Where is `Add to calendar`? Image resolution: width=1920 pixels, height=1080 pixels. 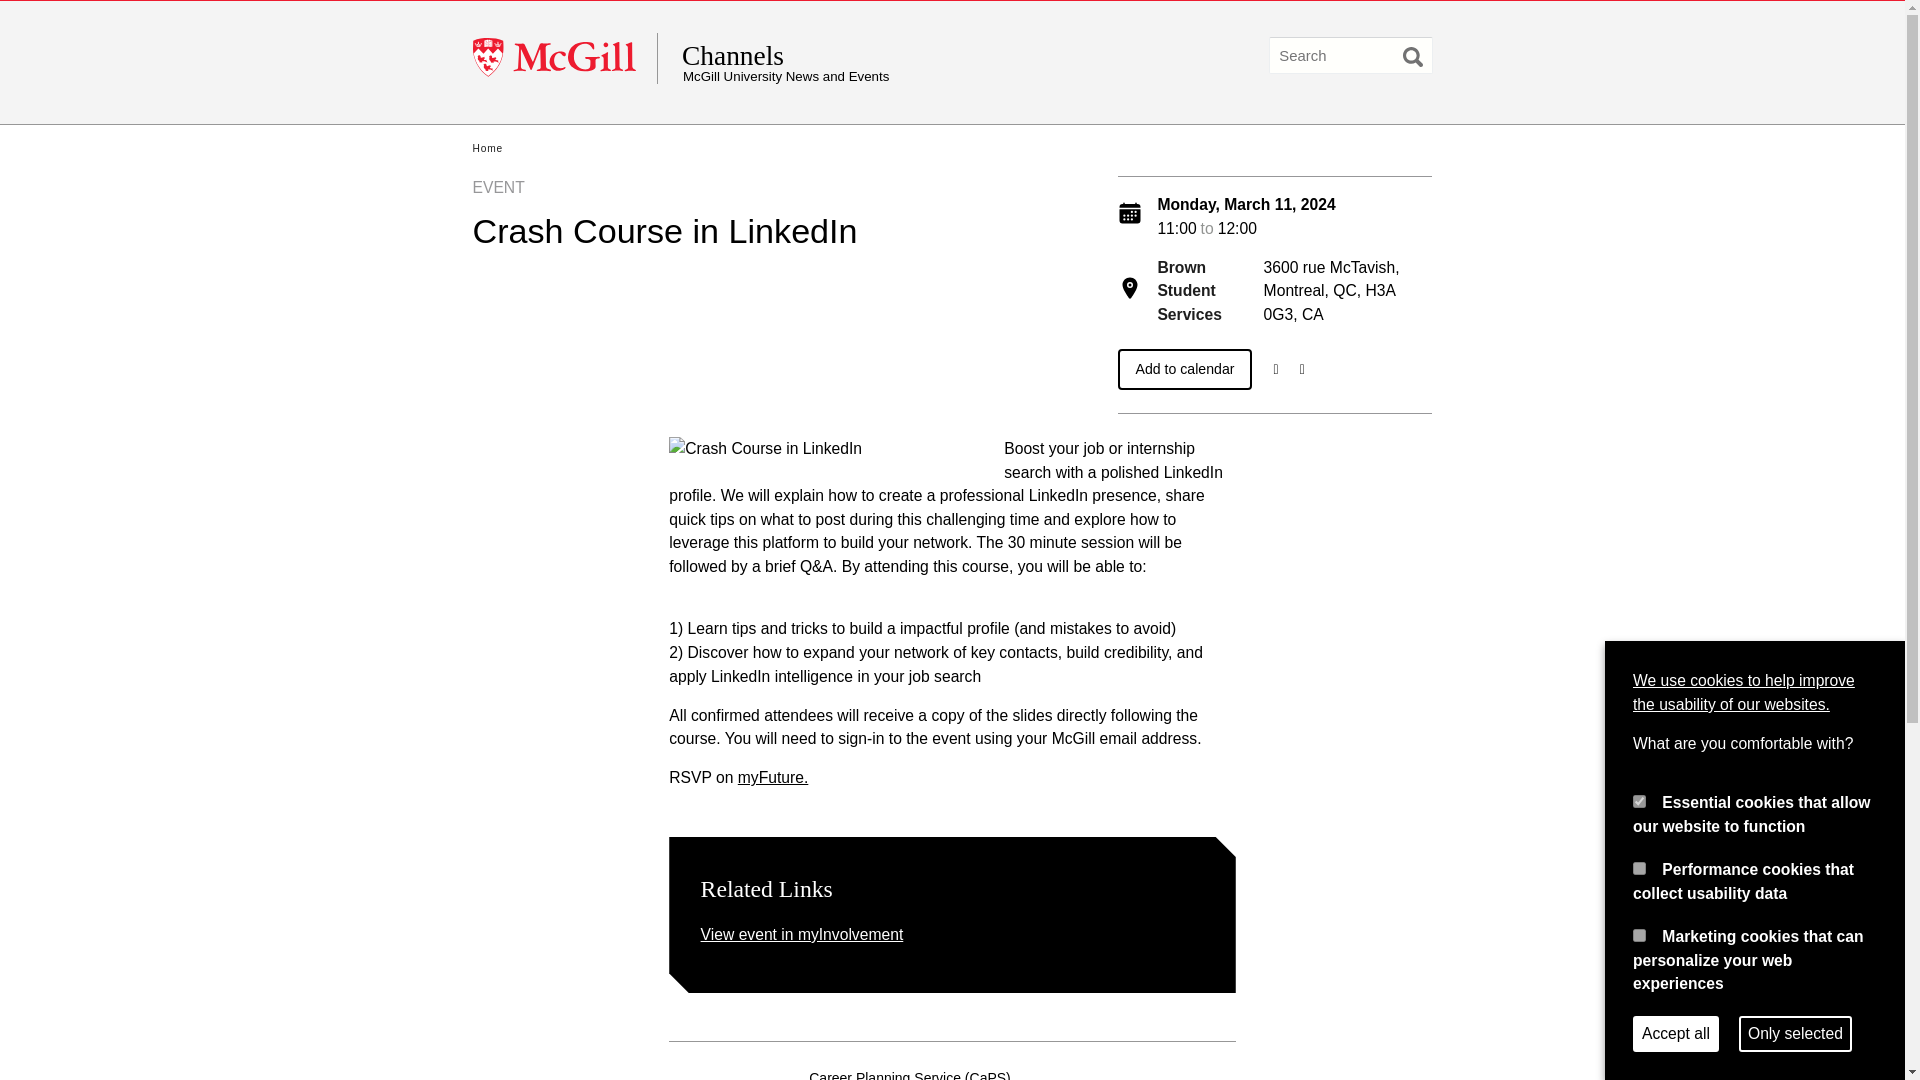
Add to calendar is located at coordinates (1185, 368).